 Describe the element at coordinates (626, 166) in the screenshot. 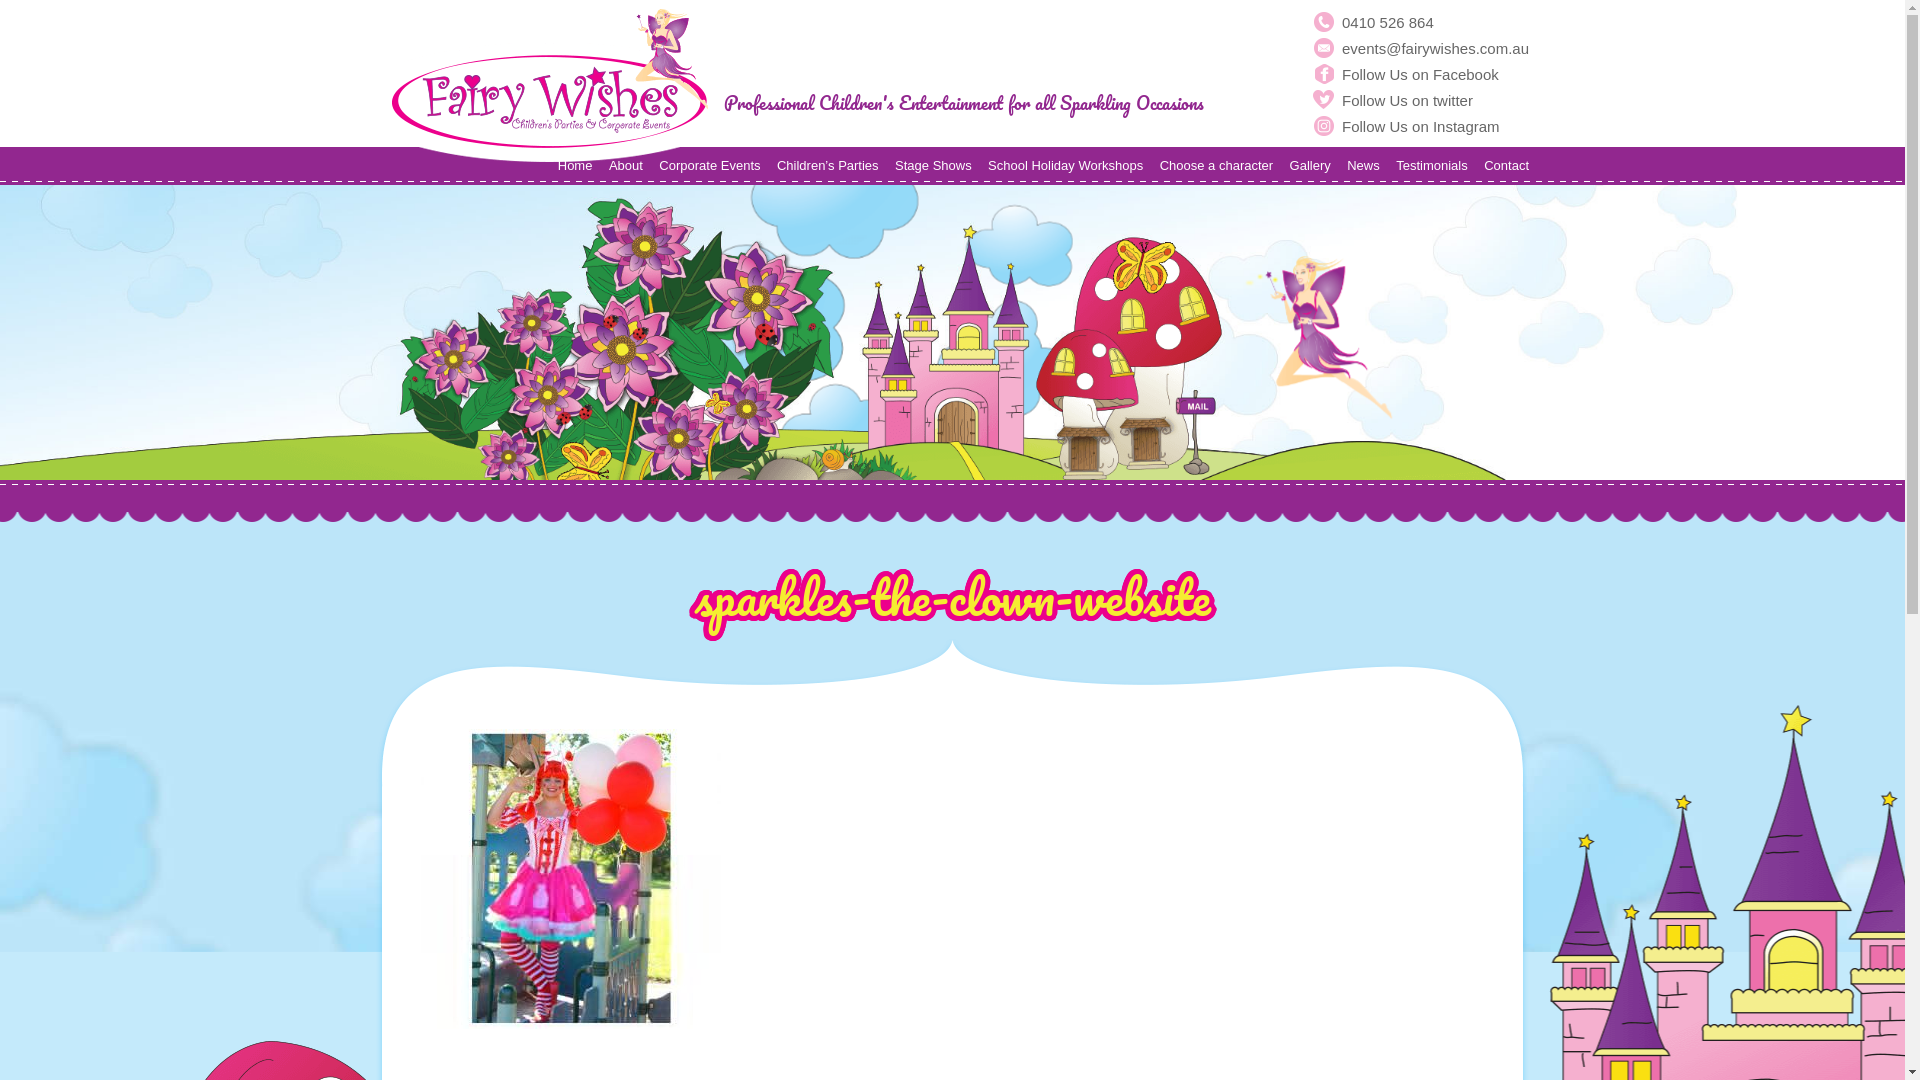

I see `About` at that location.